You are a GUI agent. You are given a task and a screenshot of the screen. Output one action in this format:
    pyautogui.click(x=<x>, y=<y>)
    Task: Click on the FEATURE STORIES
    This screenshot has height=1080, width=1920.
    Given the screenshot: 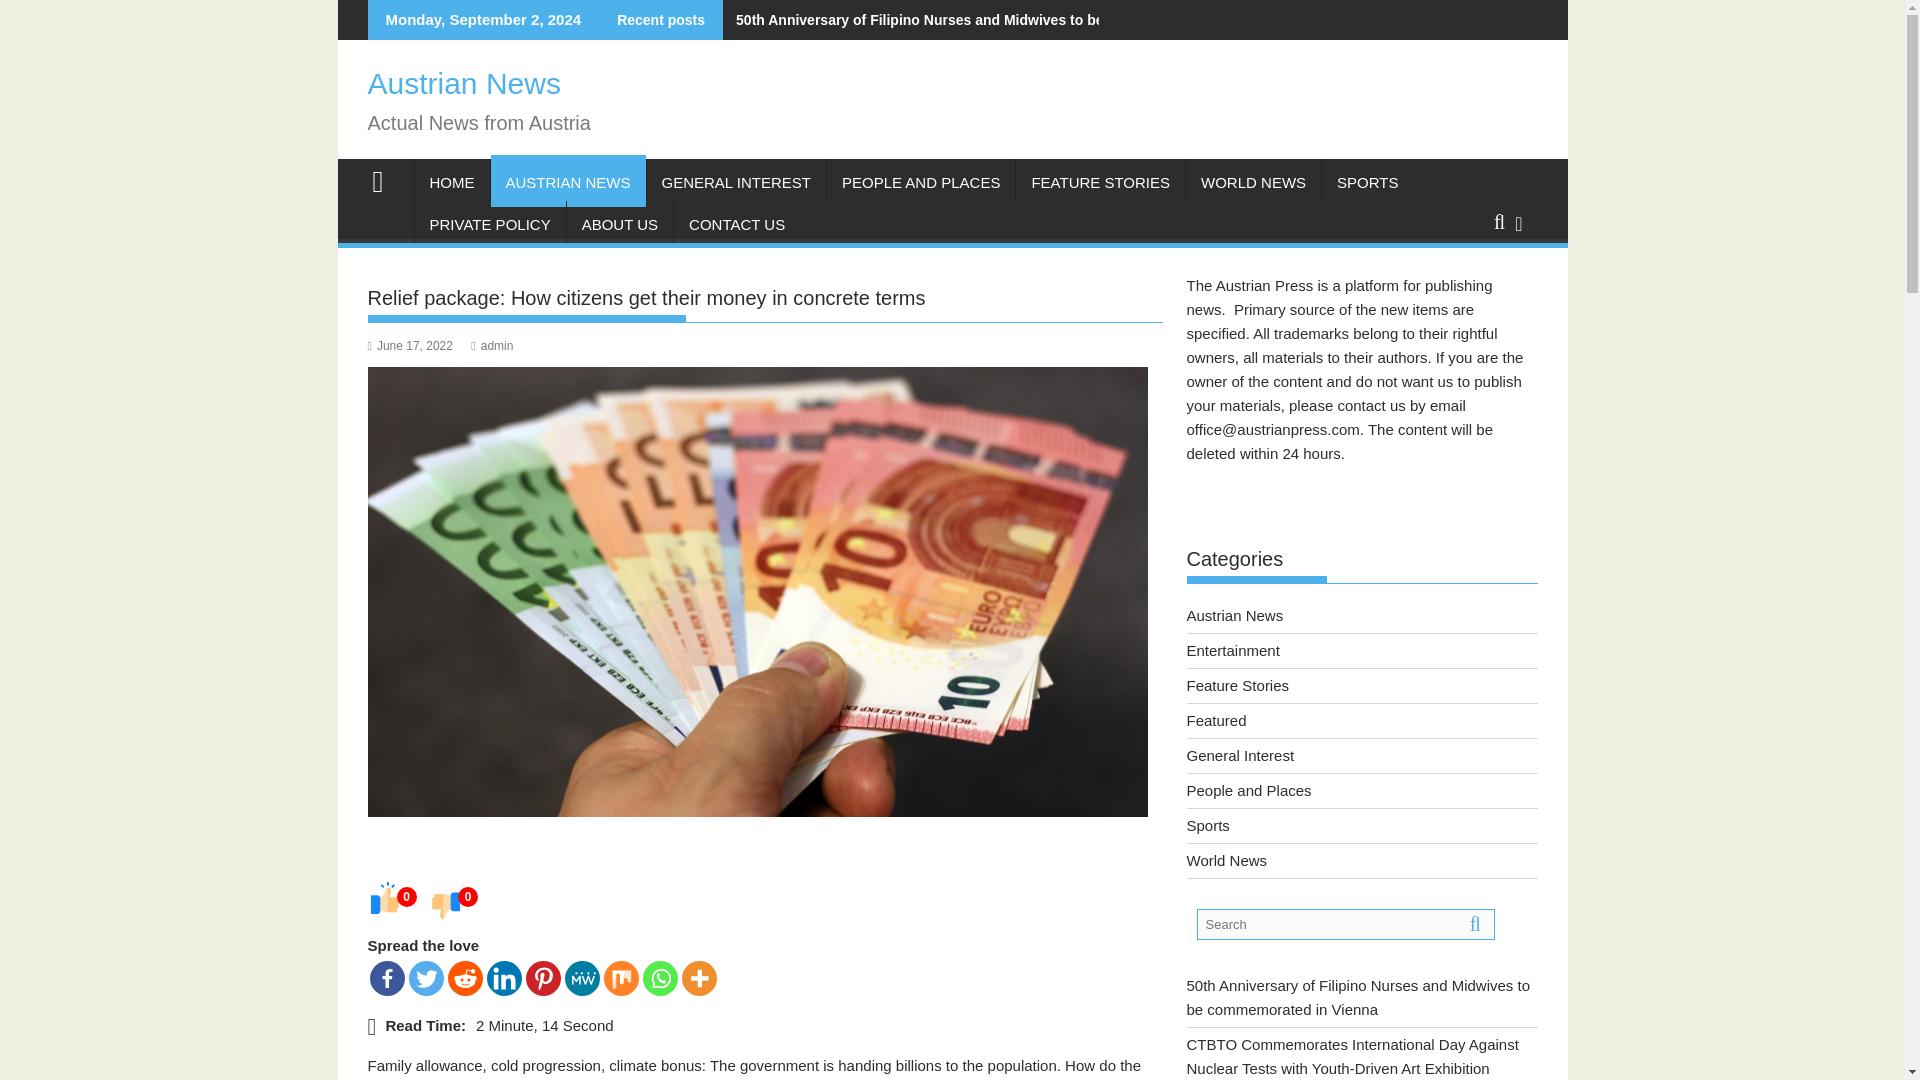 What is the action you would take?
    pyautogui.click(x=1100, y=182)
    